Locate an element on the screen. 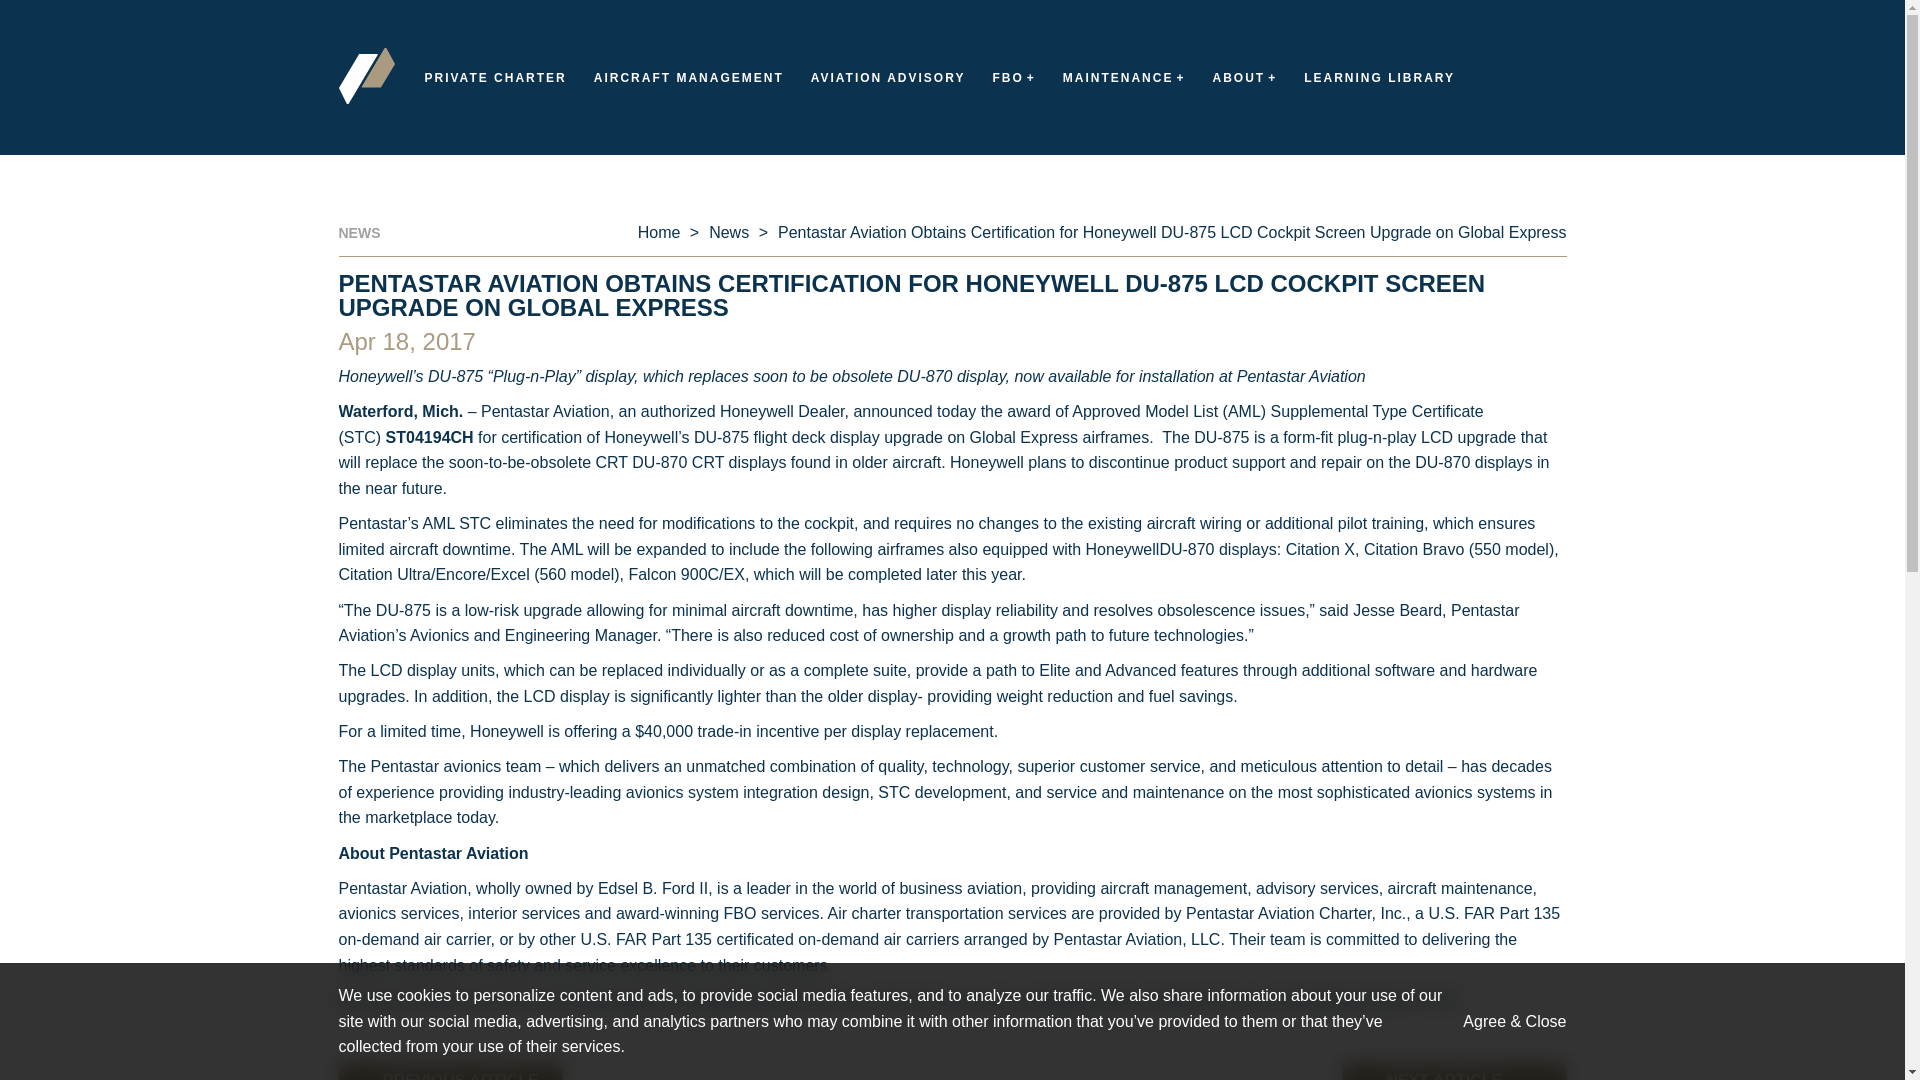 The image size is (1920, 1080). AVIATION ADVISORY is located at coordinates (888, 78).